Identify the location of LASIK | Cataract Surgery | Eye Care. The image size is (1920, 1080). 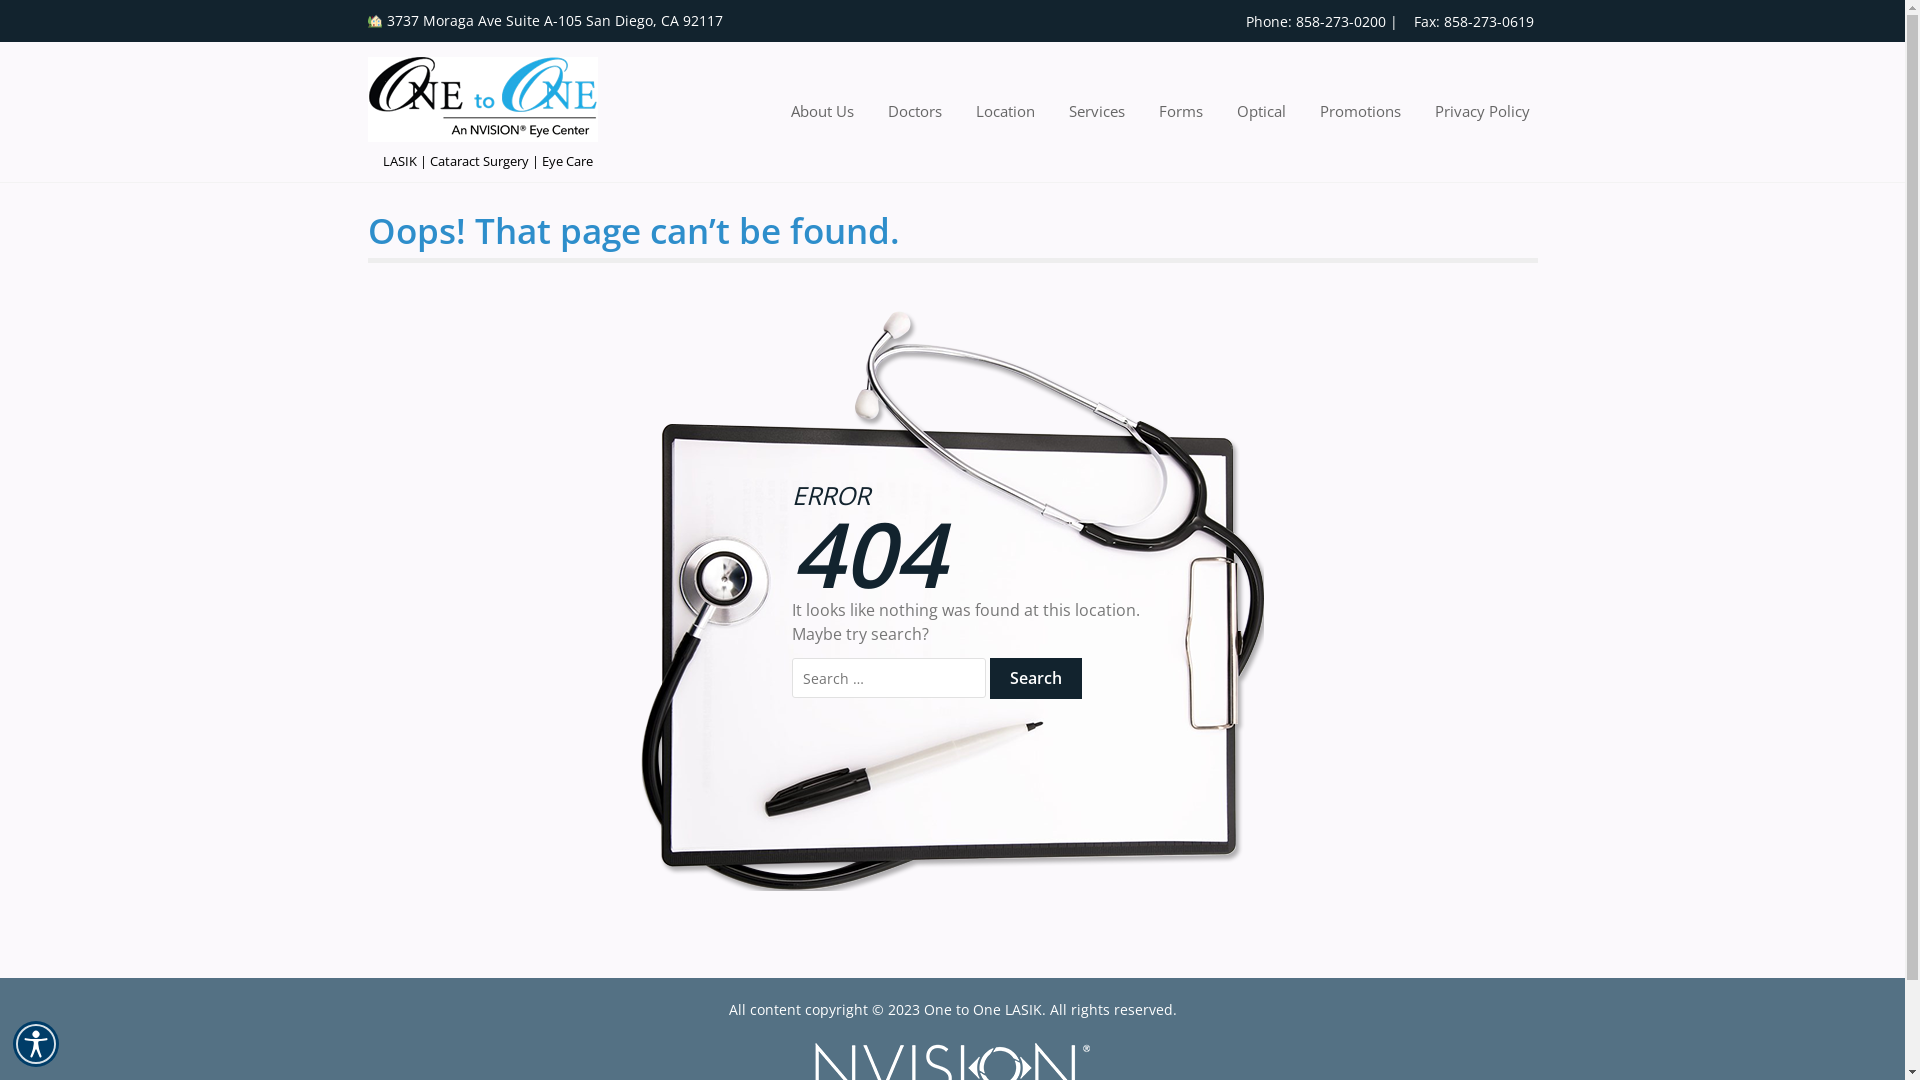
(487, 162).